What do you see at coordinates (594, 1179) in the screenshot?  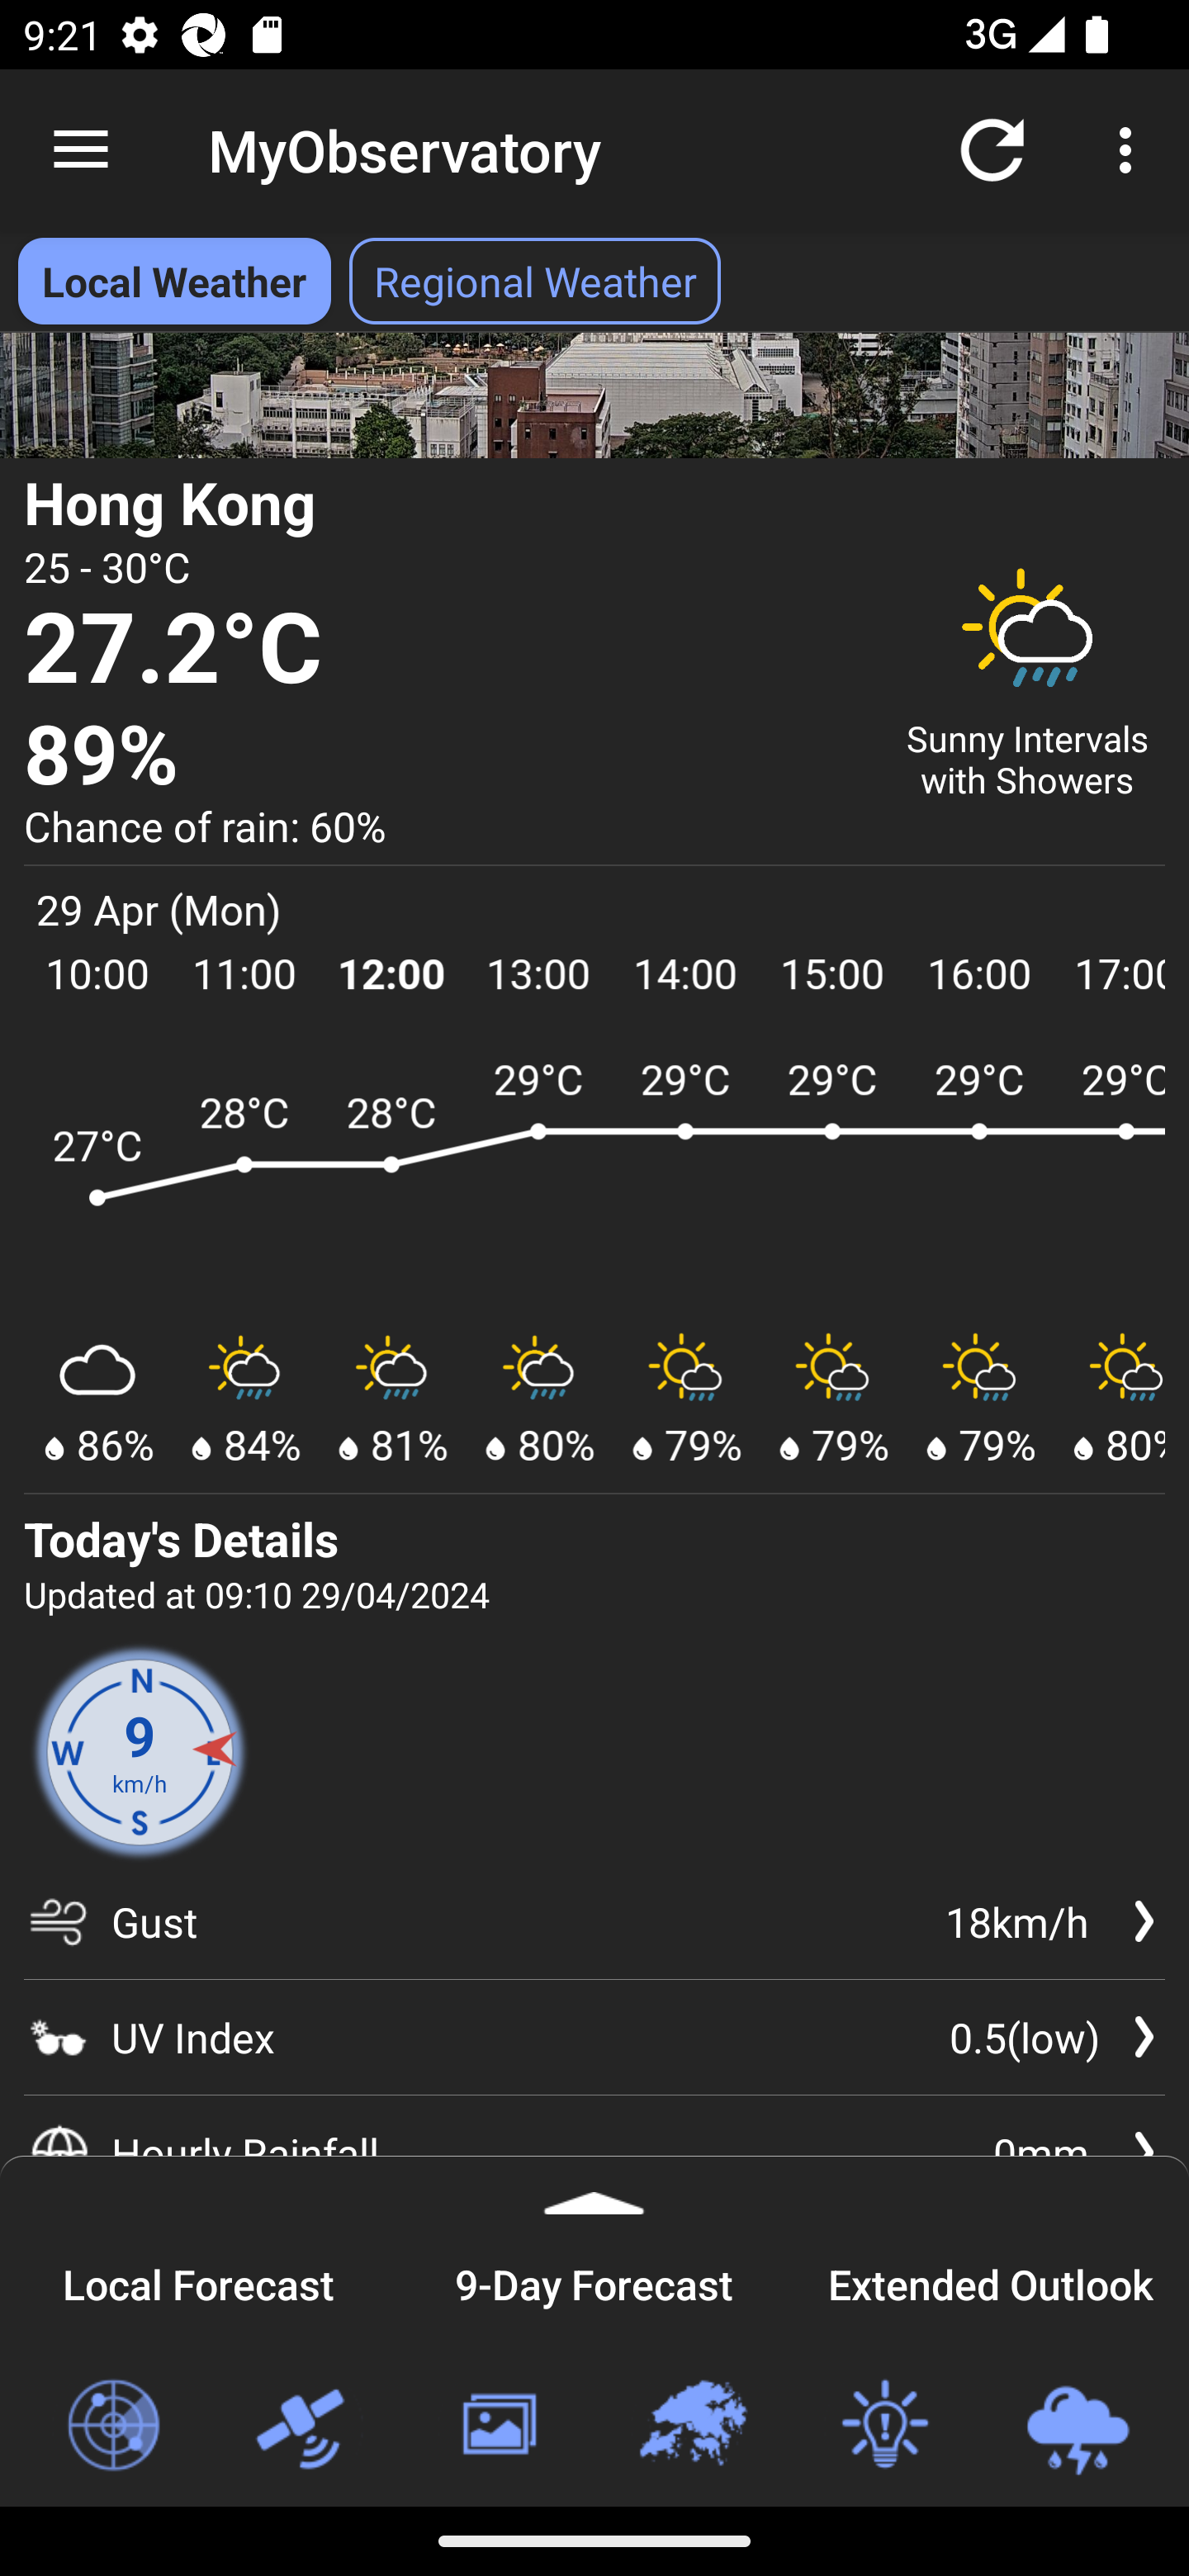 I see `ARWF` at bounding box center [594, 1179].